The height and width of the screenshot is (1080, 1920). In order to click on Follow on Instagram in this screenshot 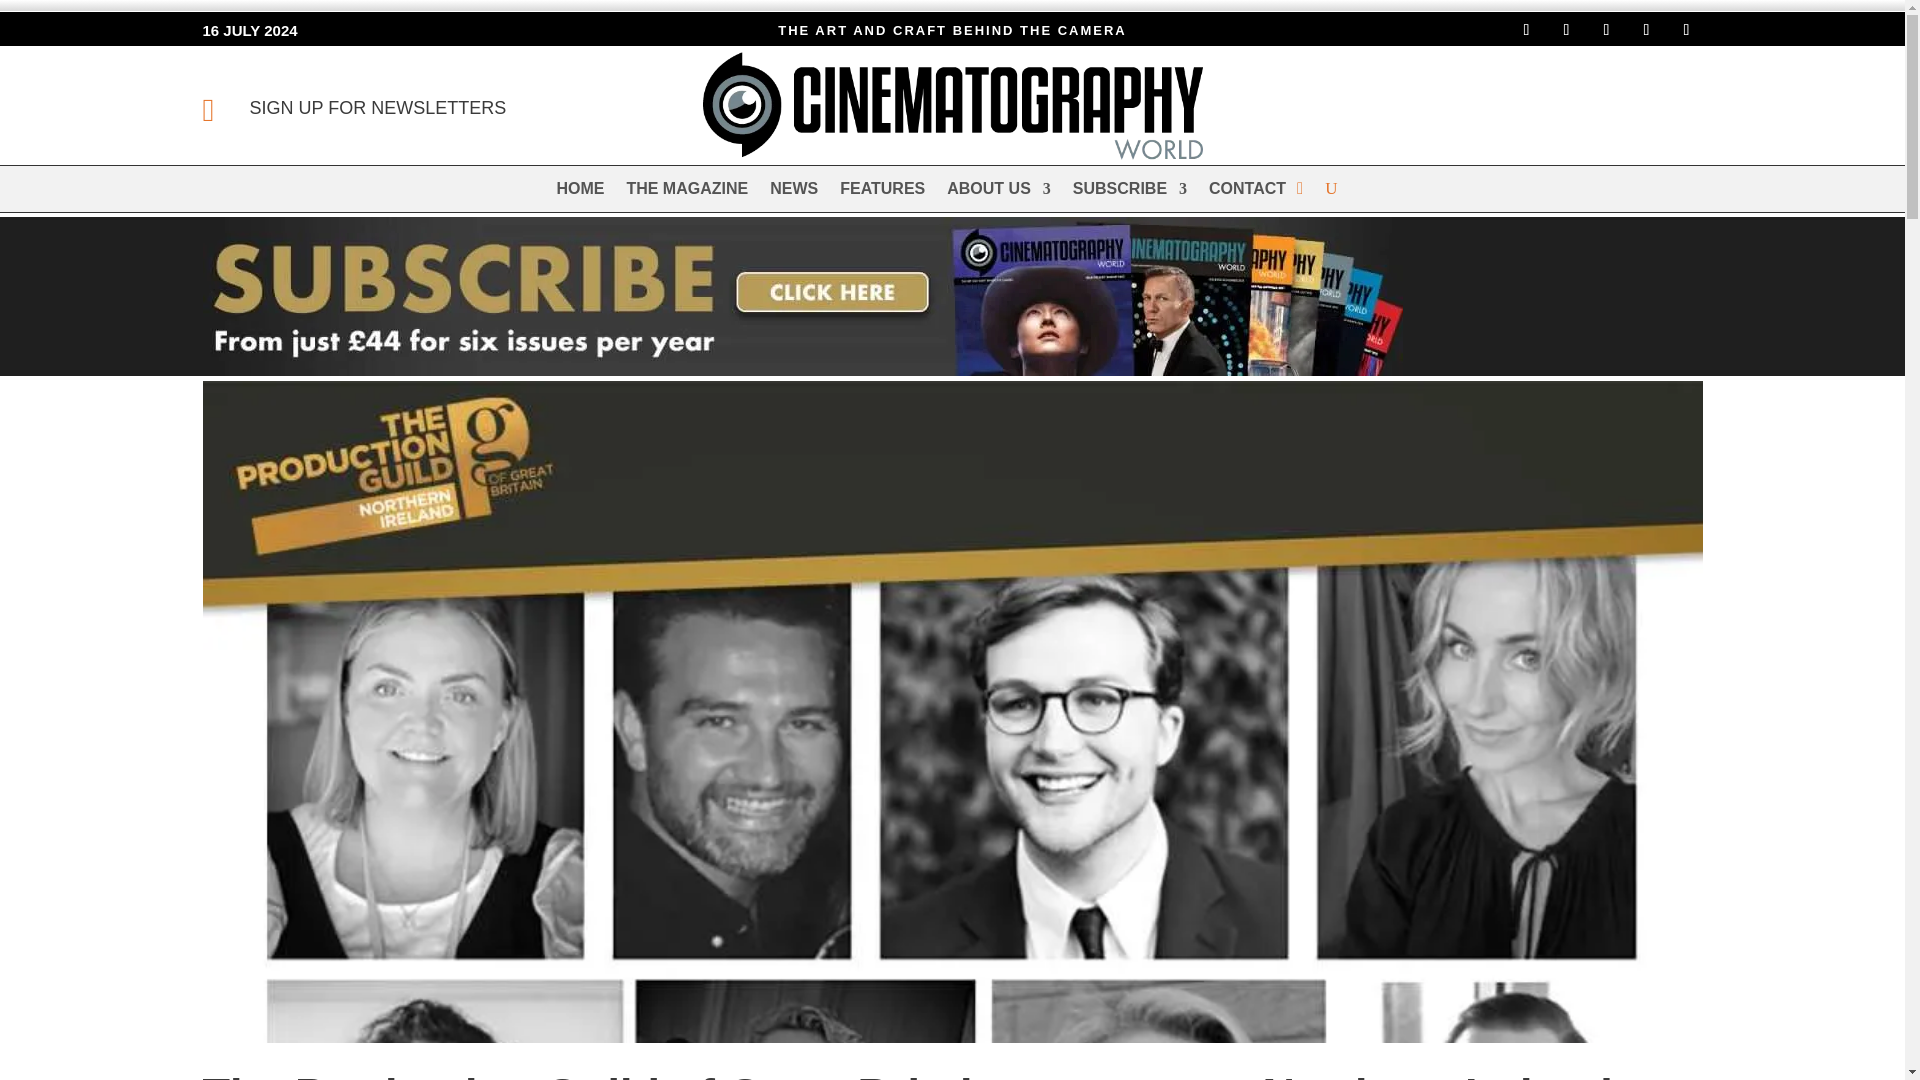, I will do `click(1566, 30)`.